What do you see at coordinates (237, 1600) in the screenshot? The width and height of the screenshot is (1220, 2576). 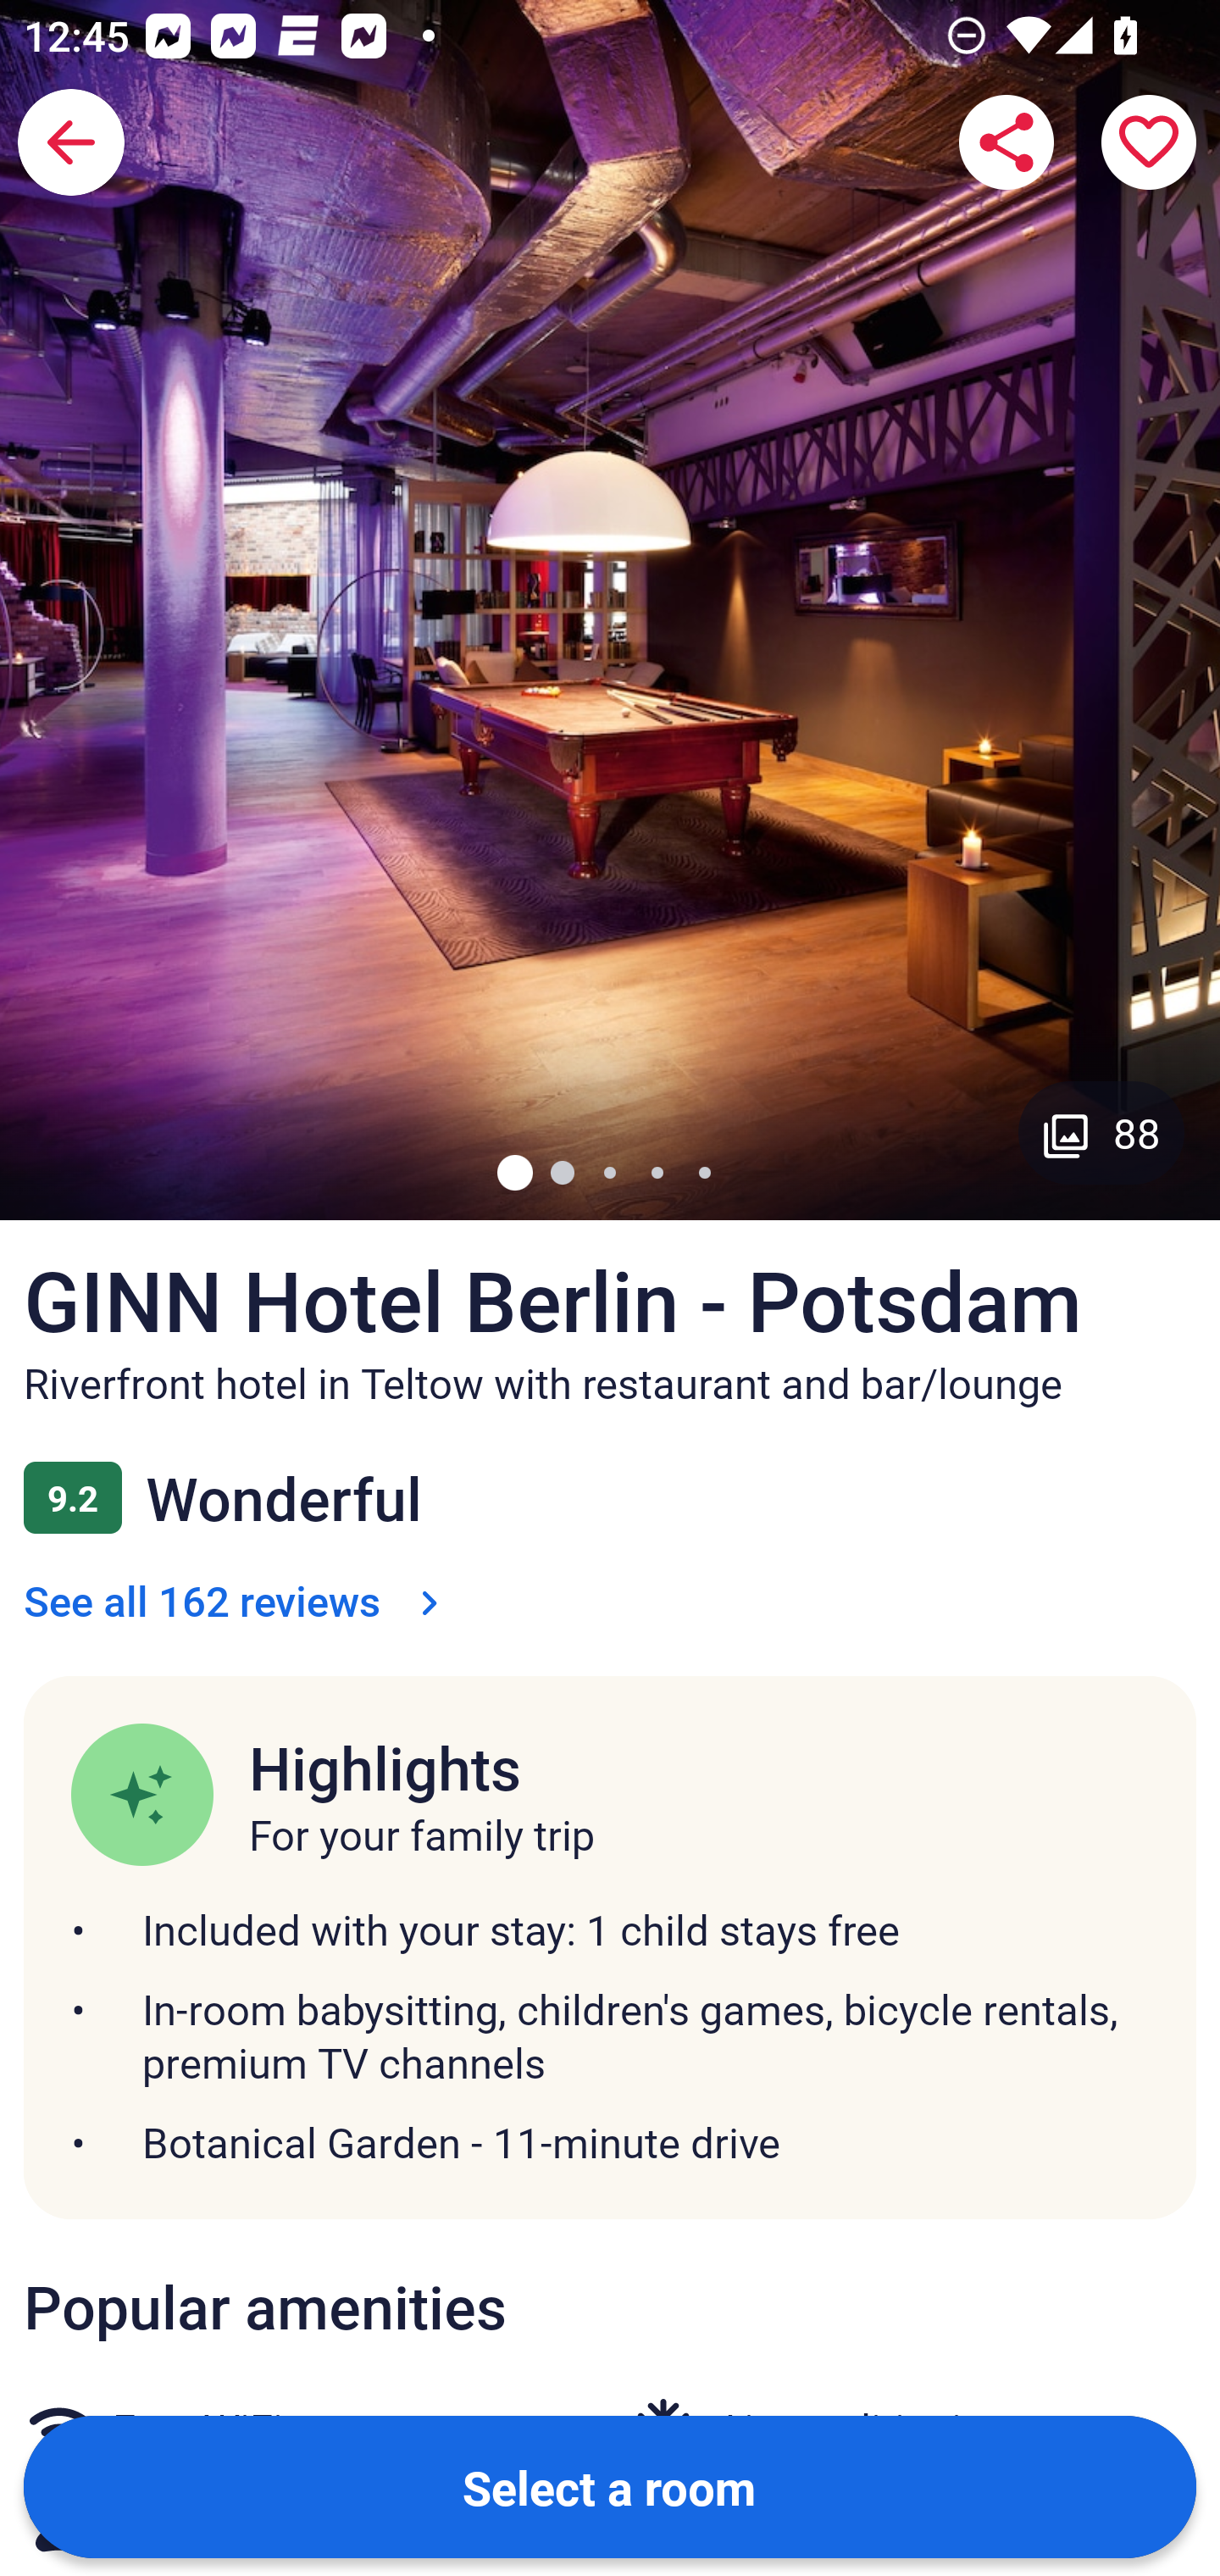 I see `See all 162 reviews See all 162 reviews Link` at bounding box center [237, 1600].